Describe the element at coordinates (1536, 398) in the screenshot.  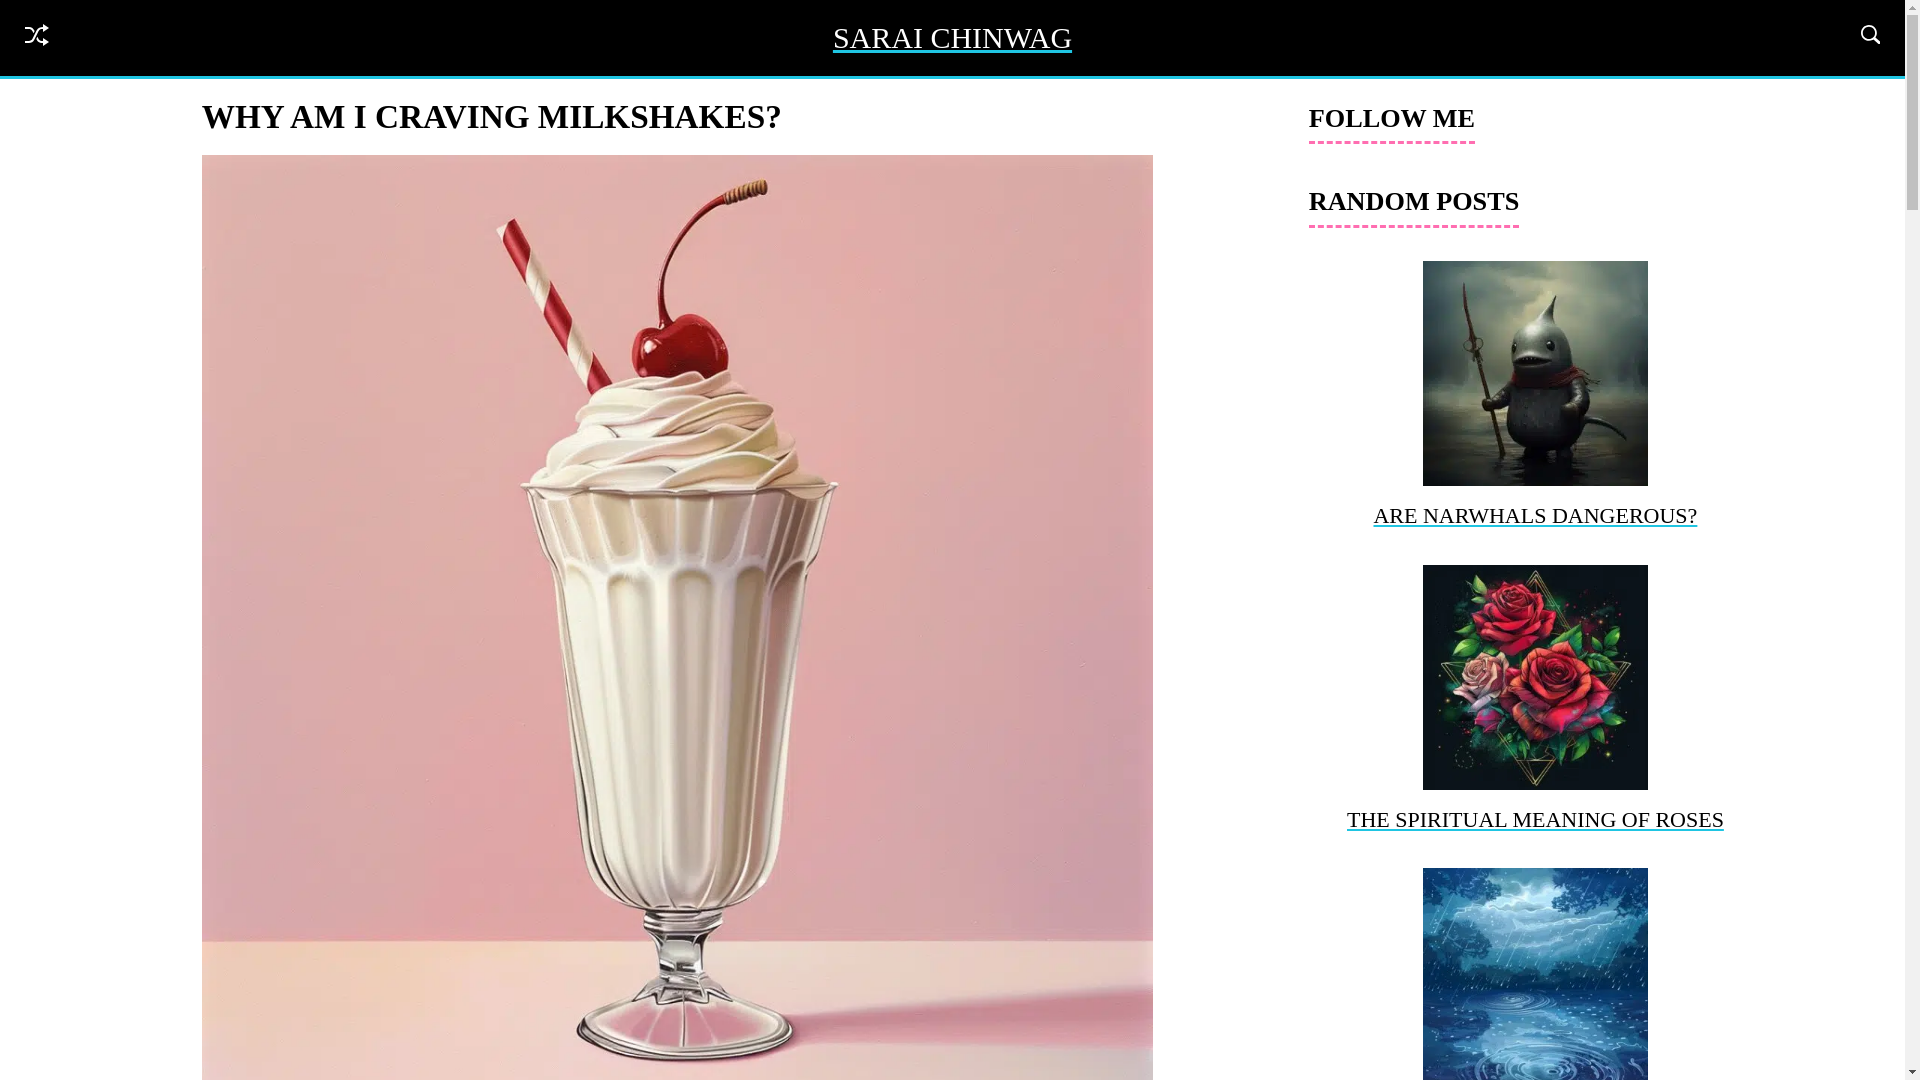
I see `ARE NARWHALS DANGEROUS?` at that location.